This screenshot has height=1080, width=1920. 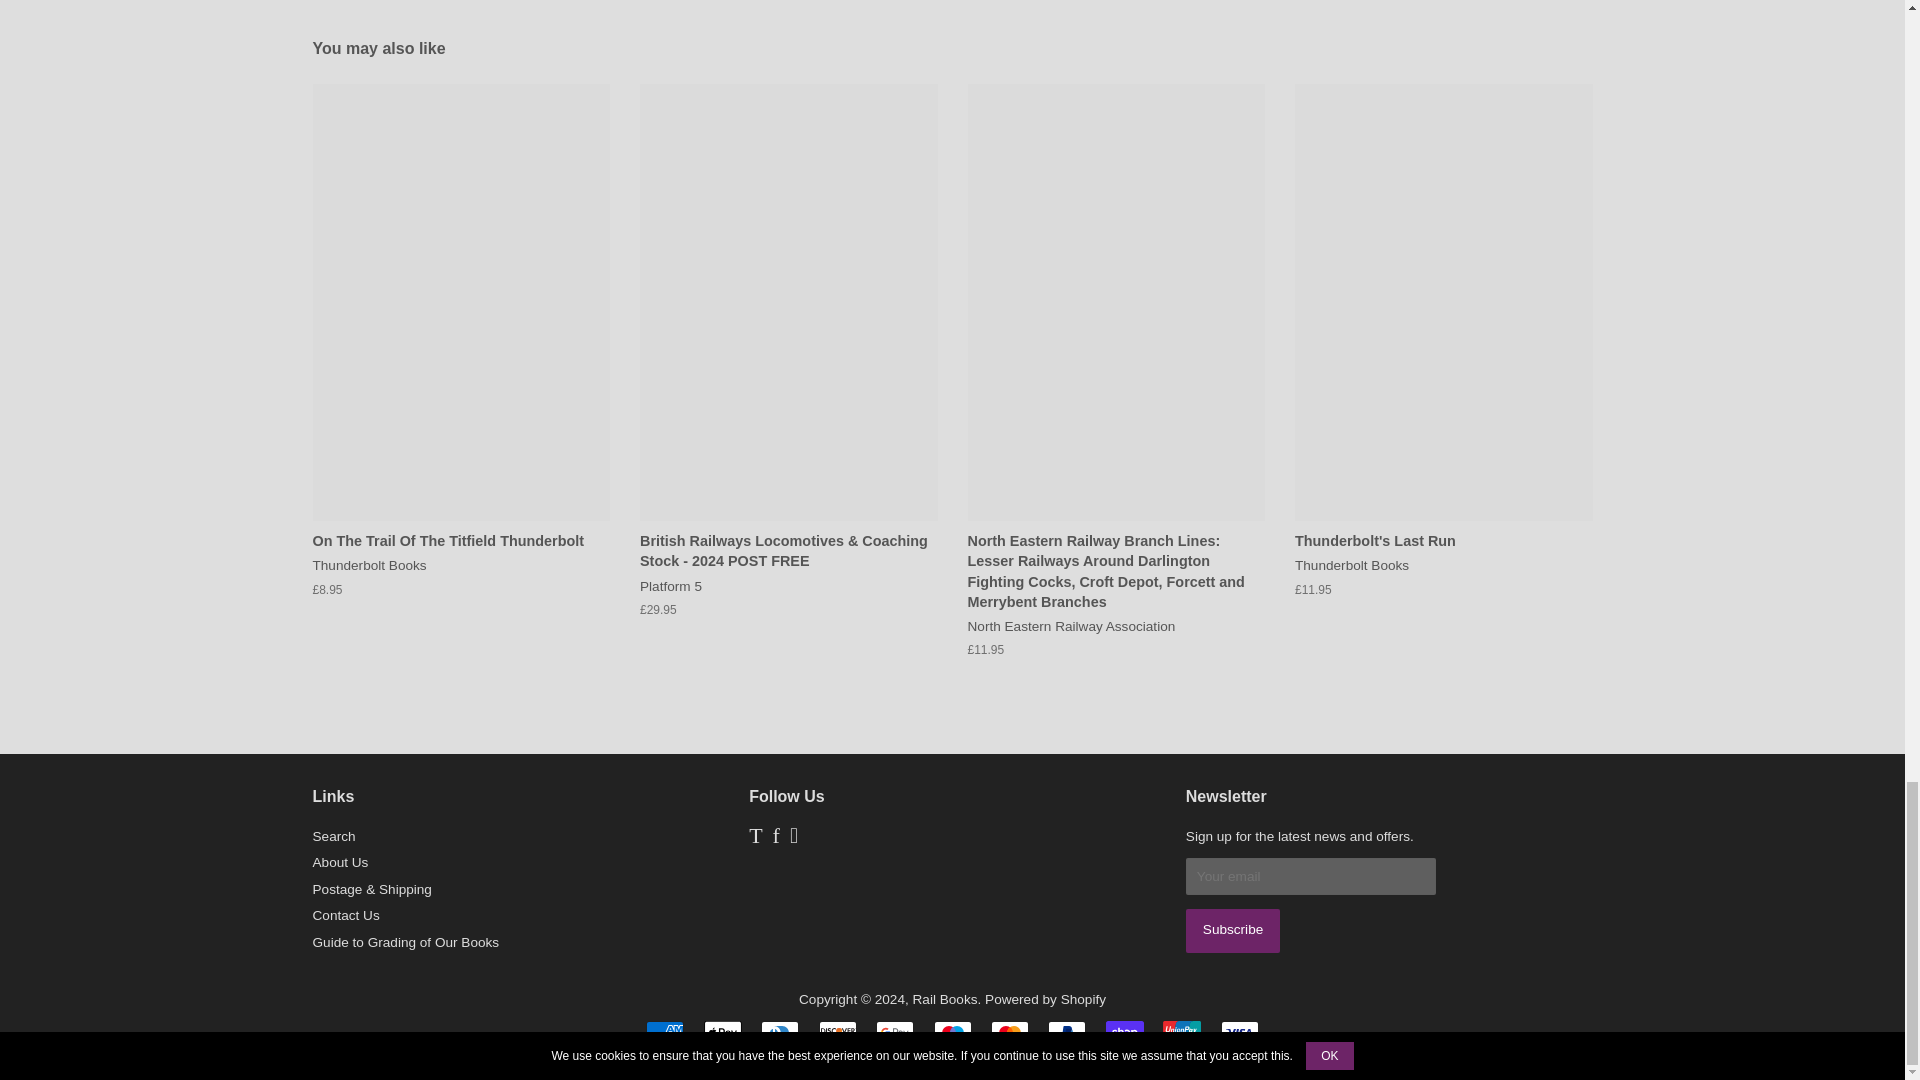 I want to click on Google Pay, so click(x=894, y=1032).